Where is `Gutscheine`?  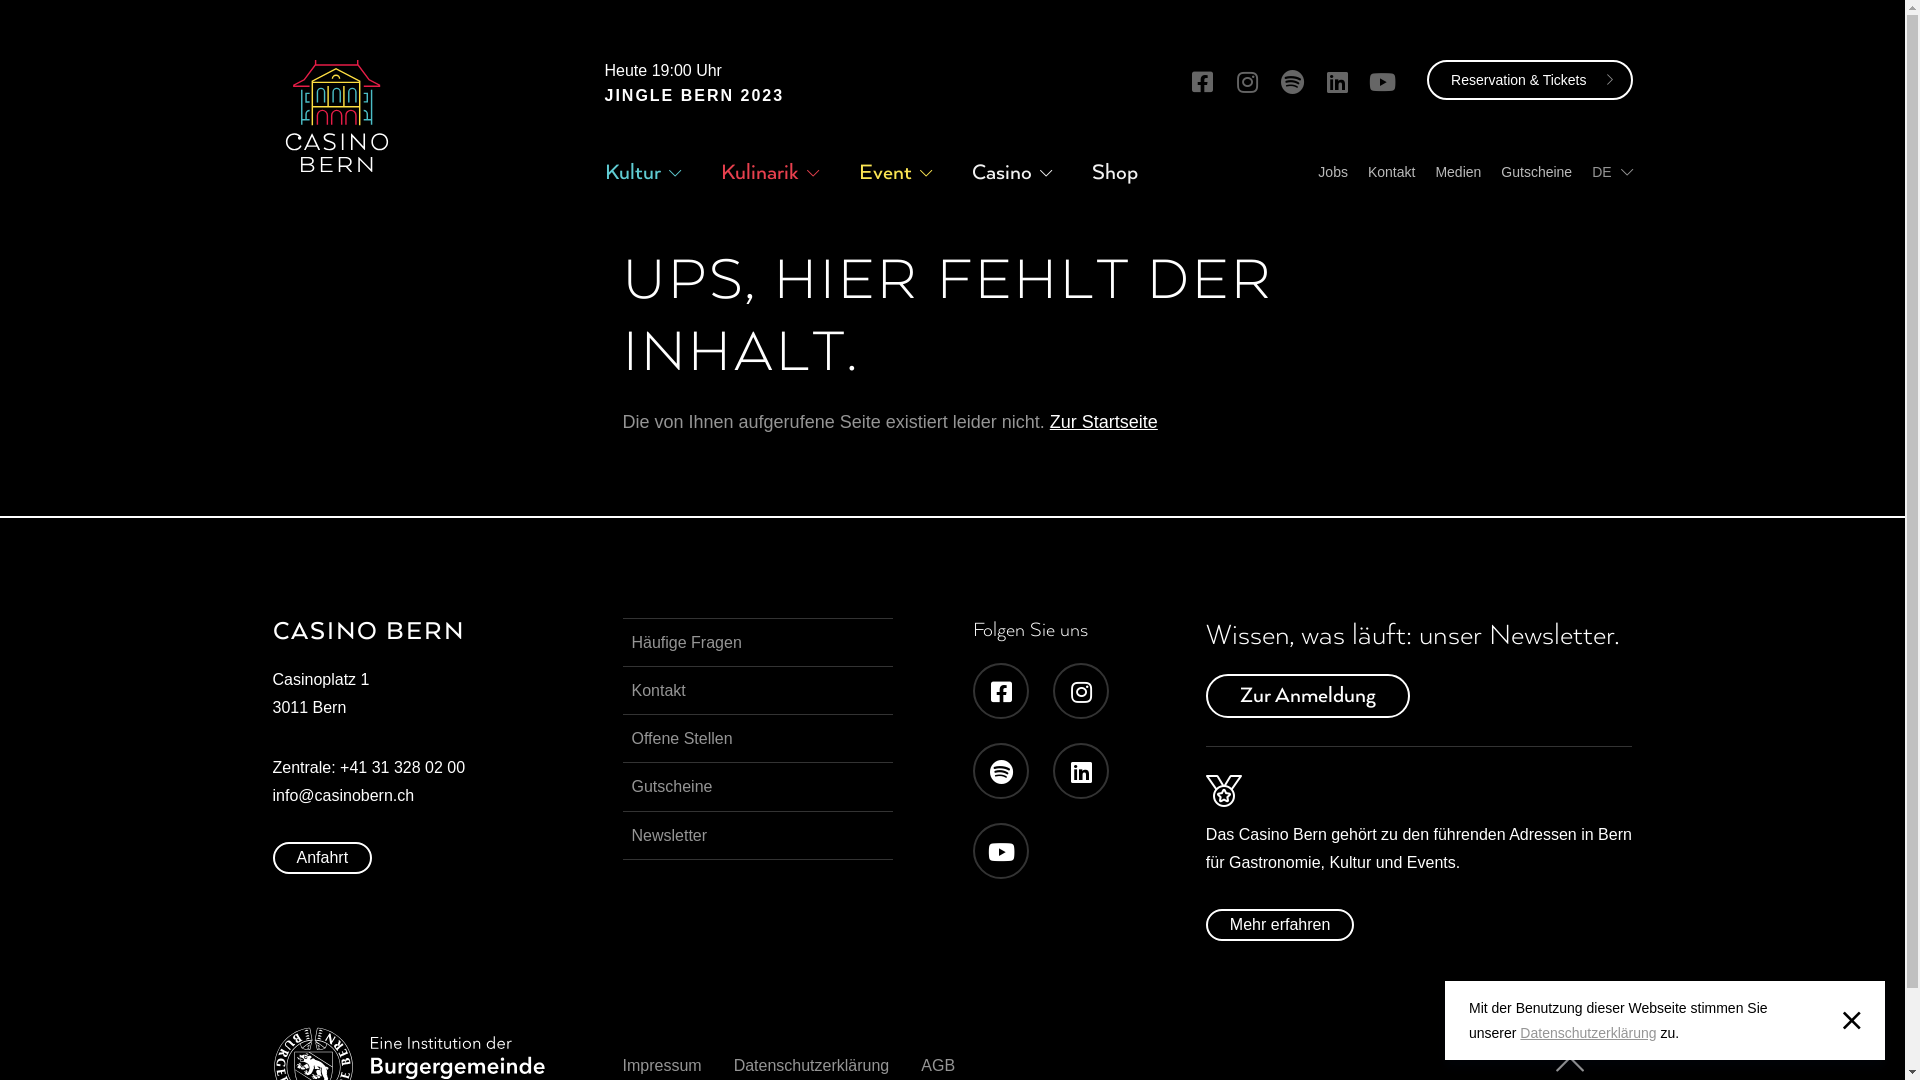 Gutscheine is located at coordinates (757, 786).